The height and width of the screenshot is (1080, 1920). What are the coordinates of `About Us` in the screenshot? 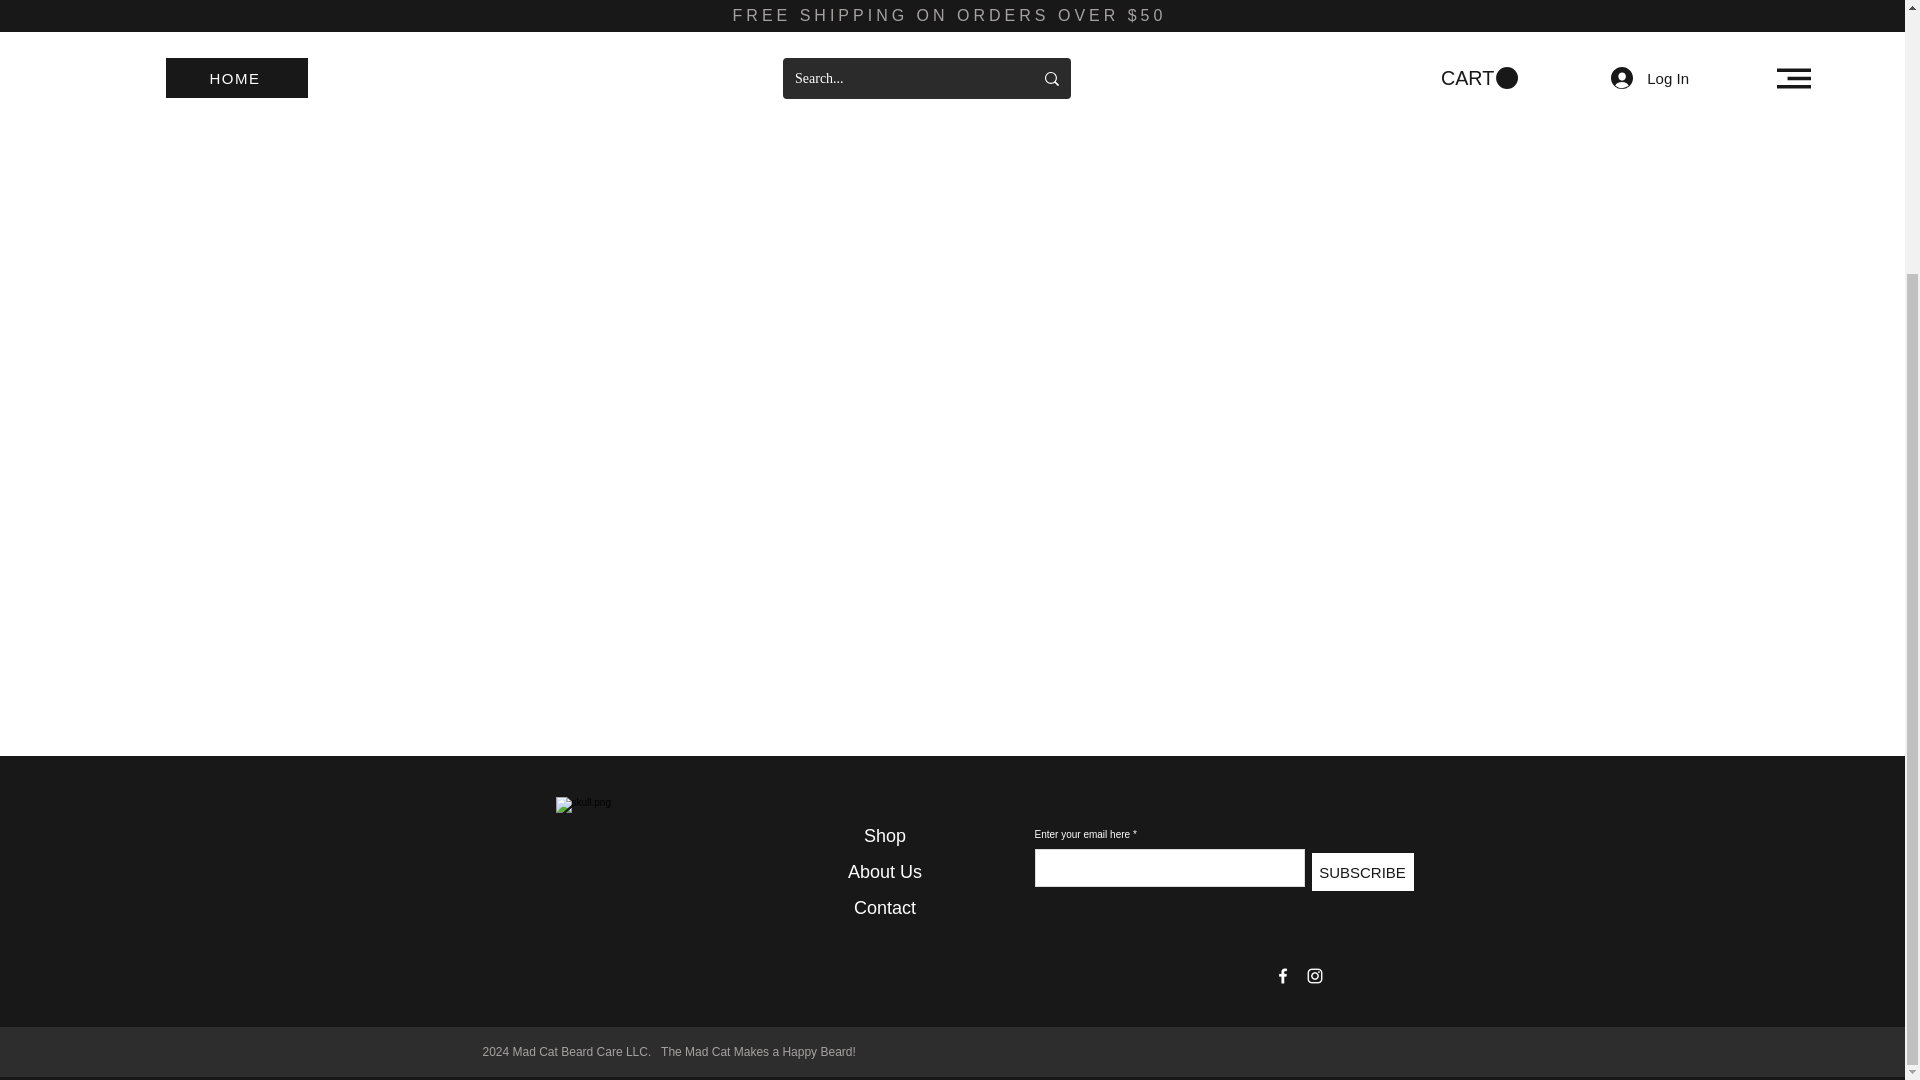 It's located at (884, 872).